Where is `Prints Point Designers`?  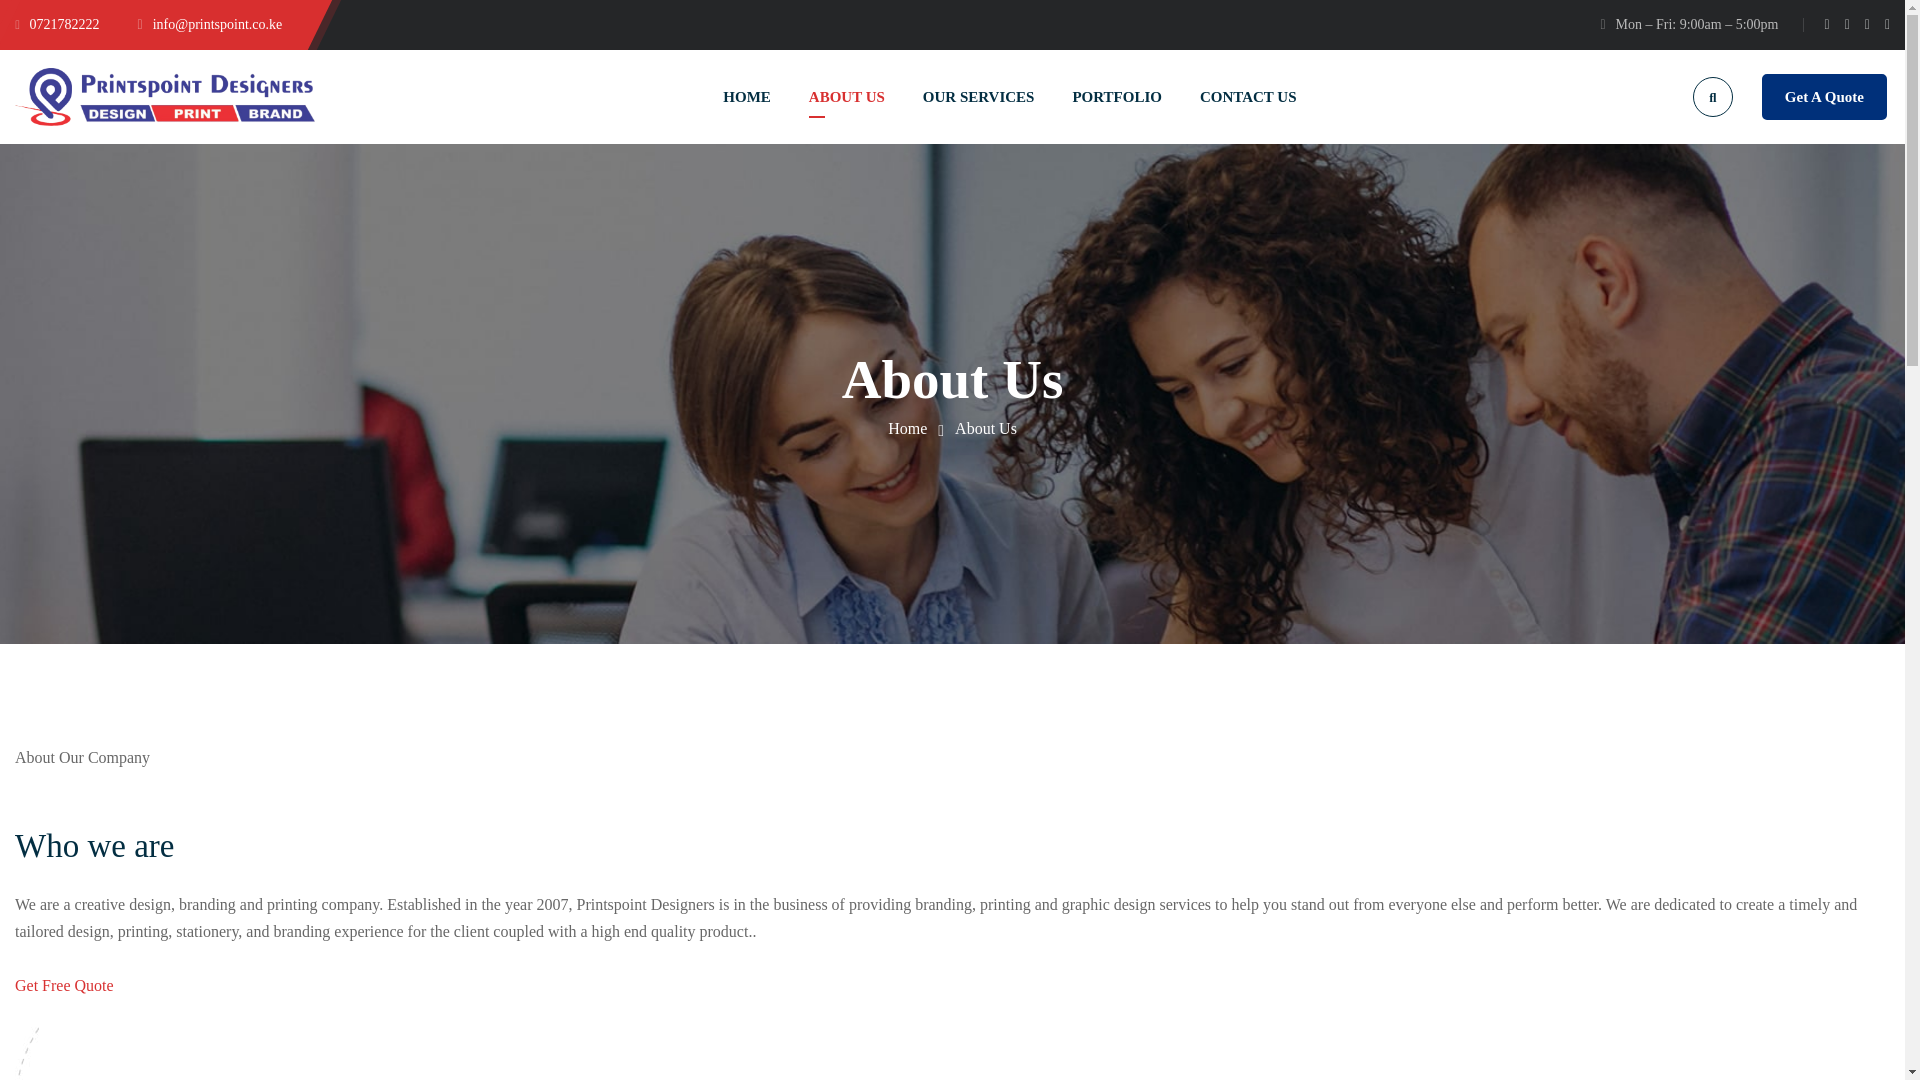 Prints Point Designers is located at coordinates (164, 96).